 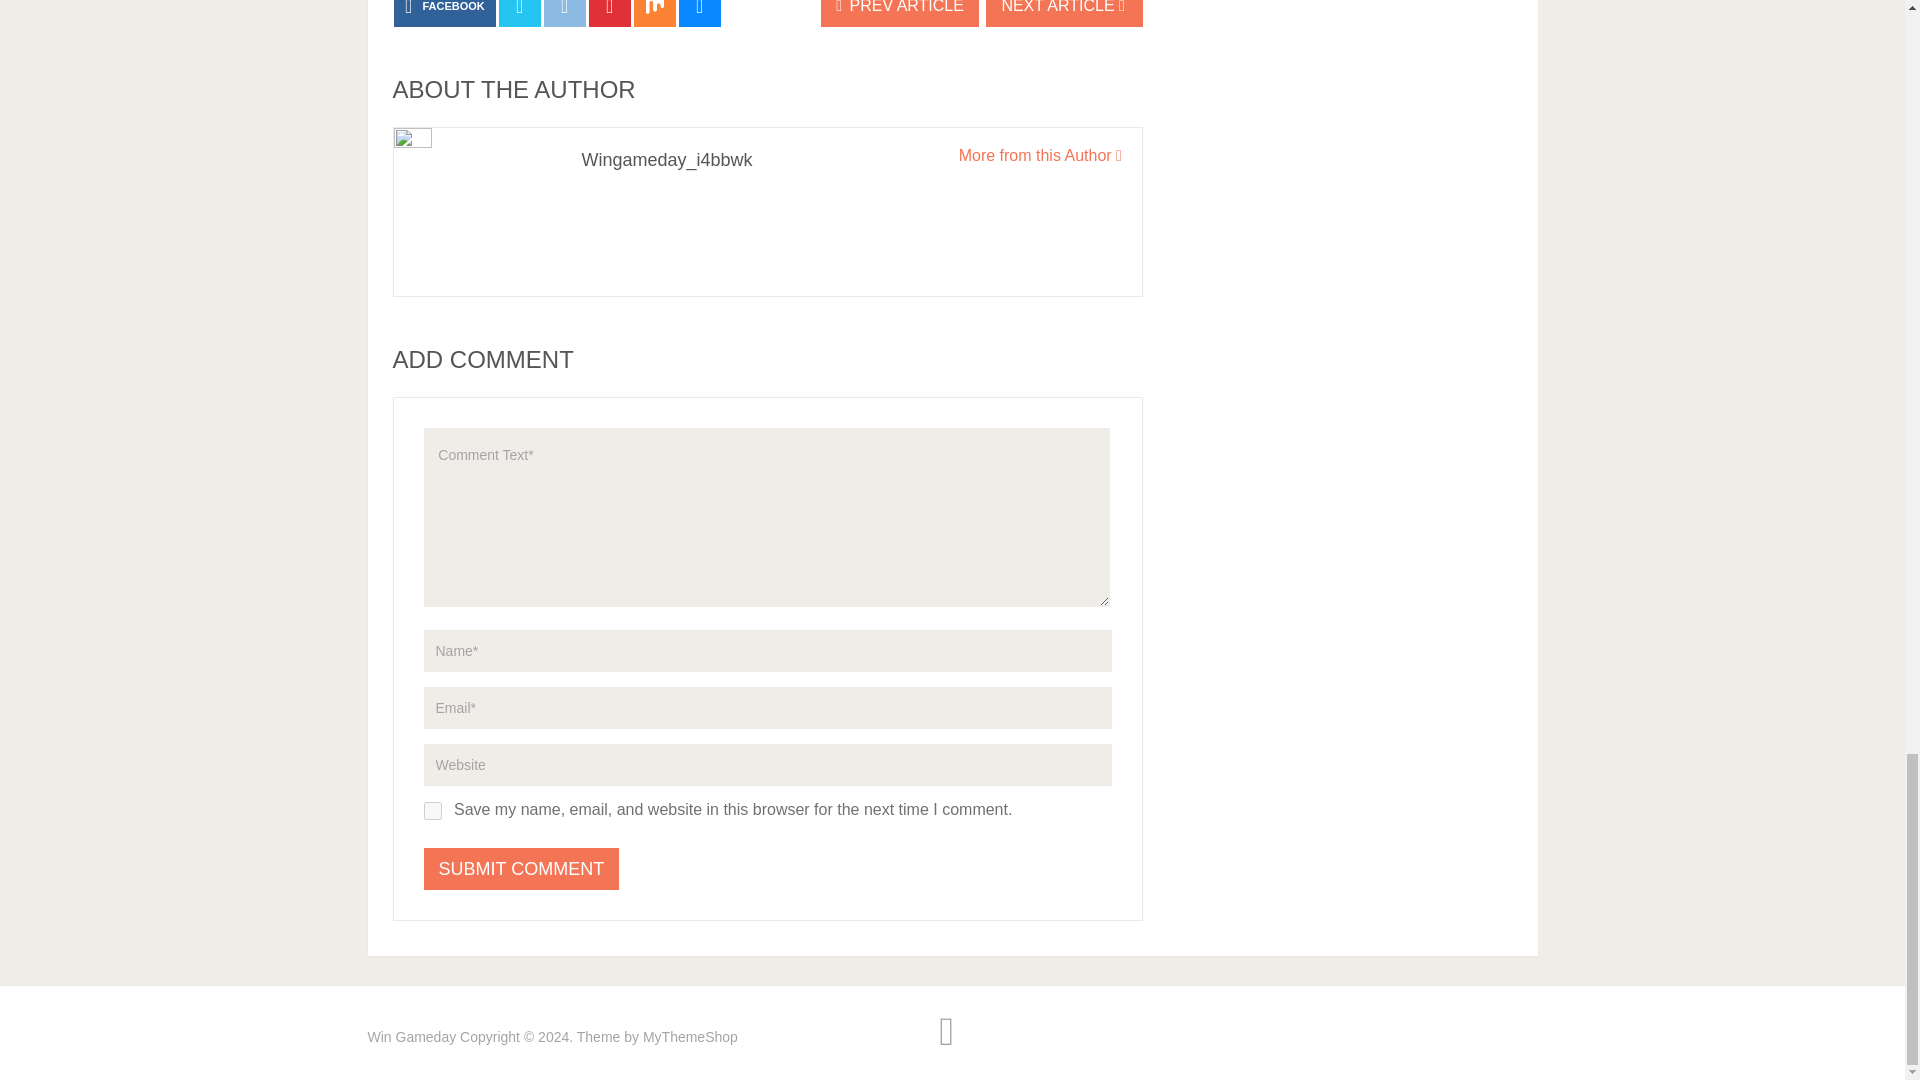 I want to click on yes, so click(x=432, y=810).